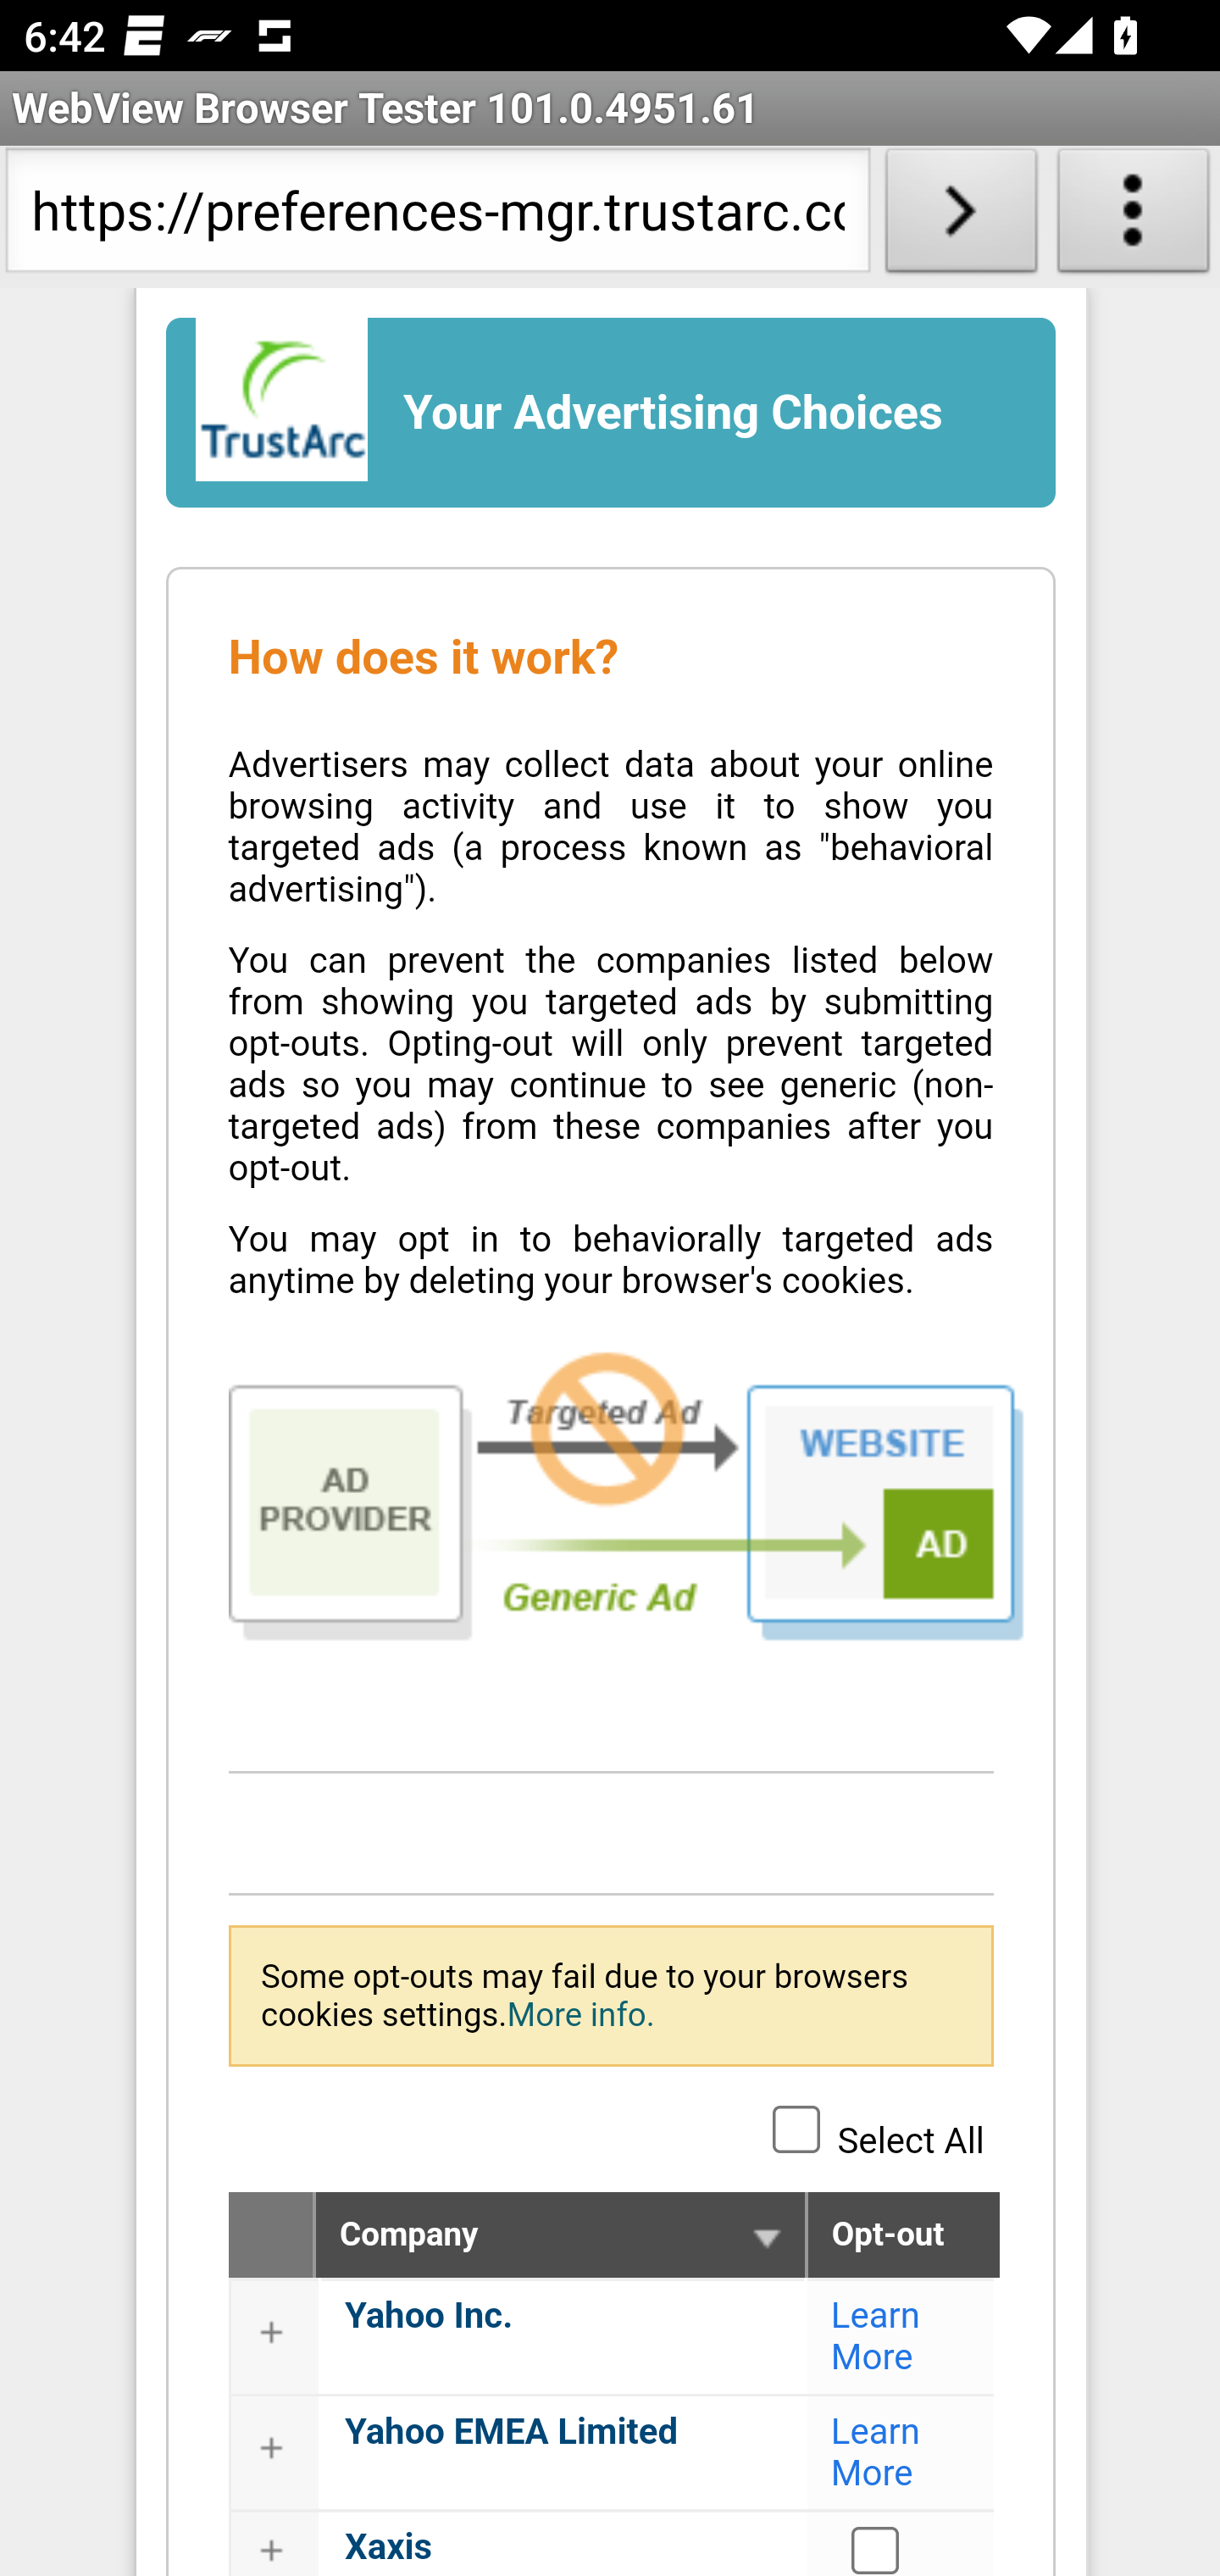 Image resolution: width=1220 pixels, height=2576 pixels. Describe the element at coordinates (876, 2334) in the screenshot. I see `Learn More` at that location.